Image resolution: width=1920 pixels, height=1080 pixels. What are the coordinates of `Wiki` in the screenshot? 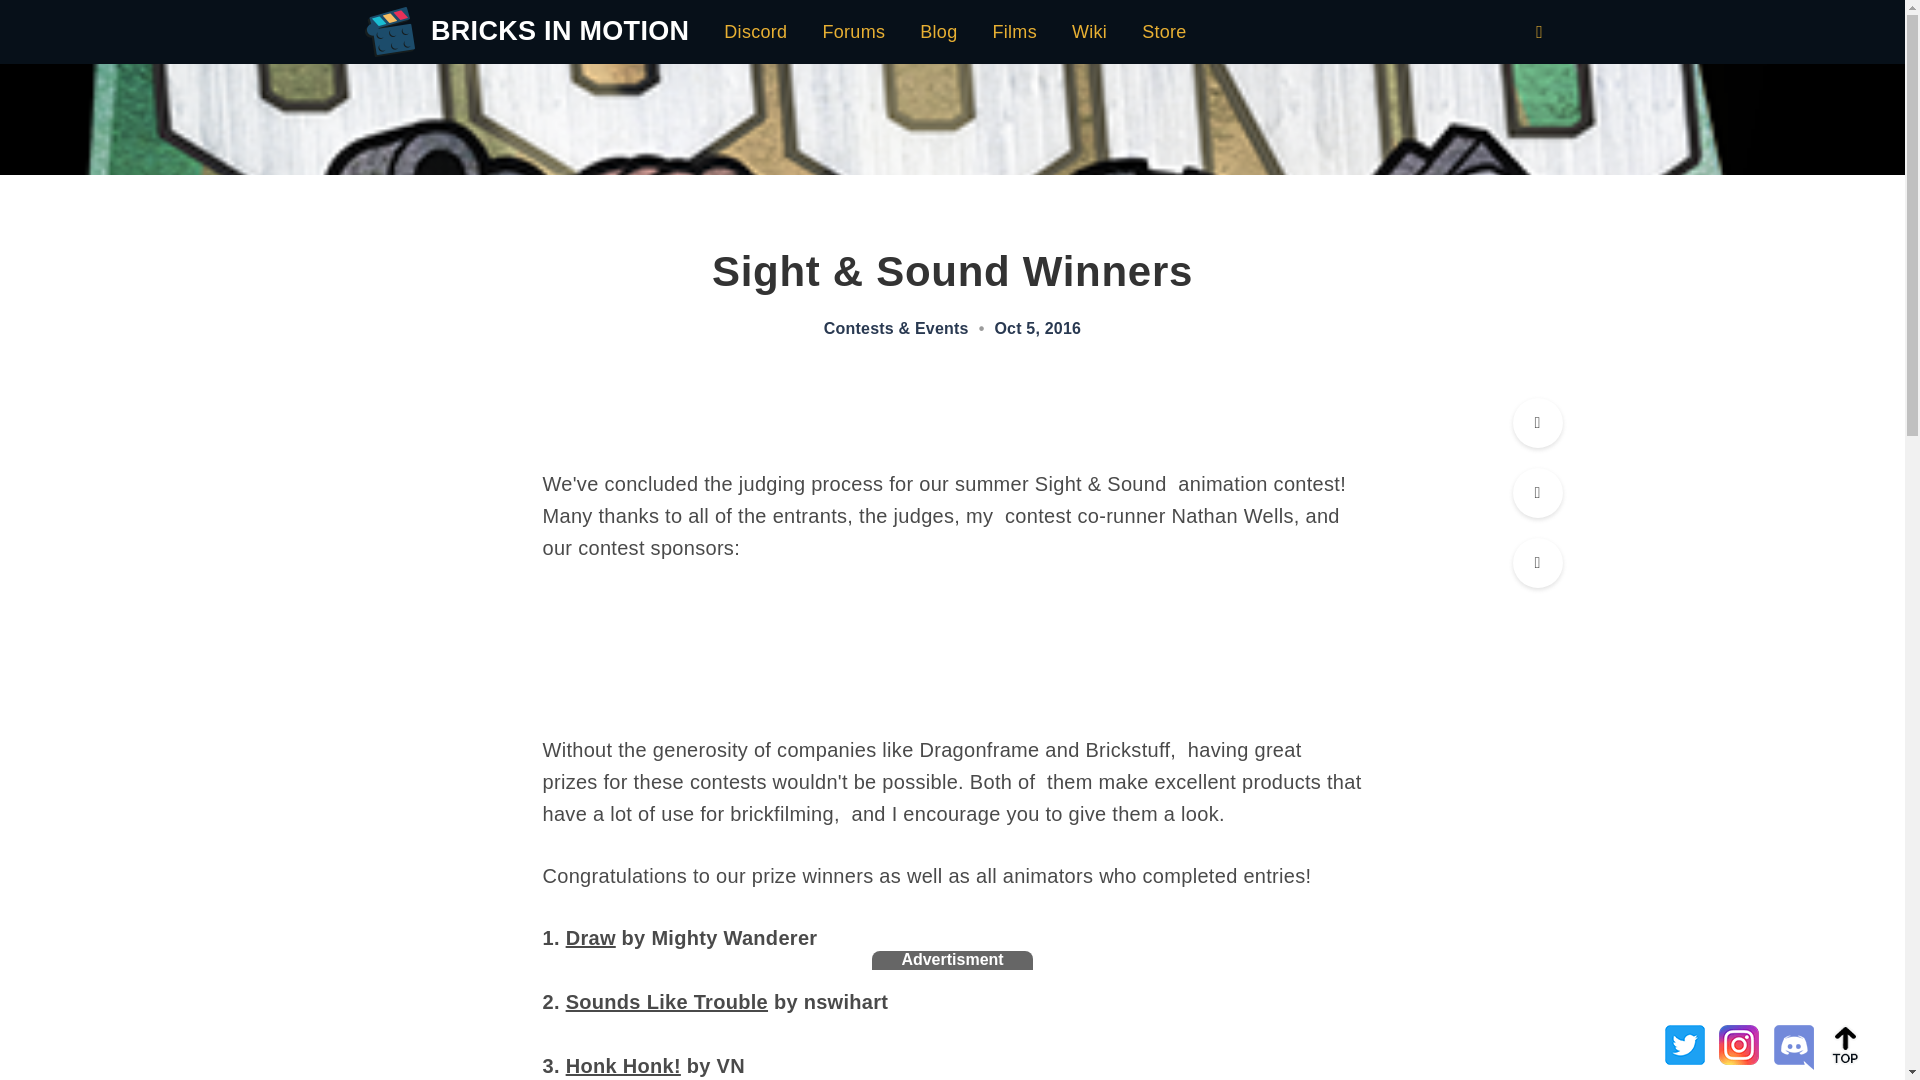 It's located at (1089, 32).